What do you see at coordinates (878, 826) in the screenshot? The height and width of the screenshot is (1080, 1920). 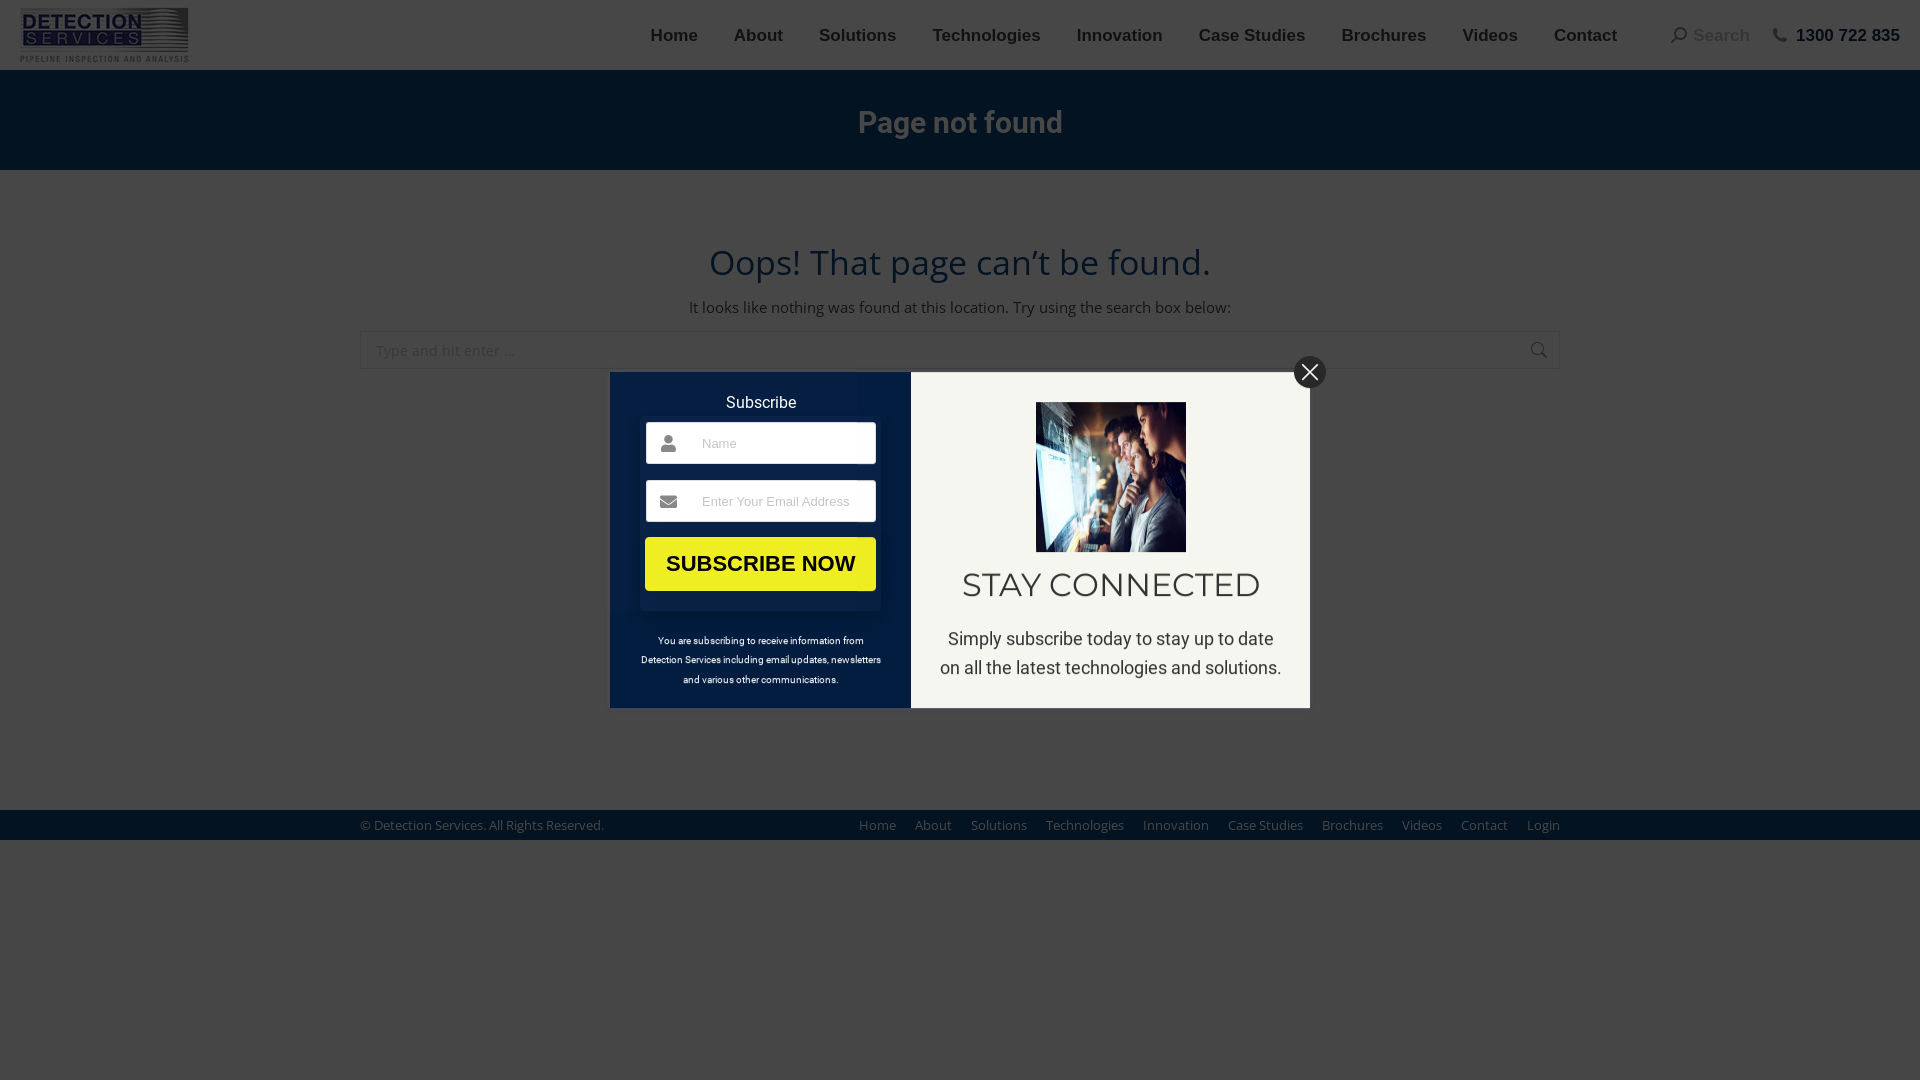 I see `Home` at bounding box center [878, 826].